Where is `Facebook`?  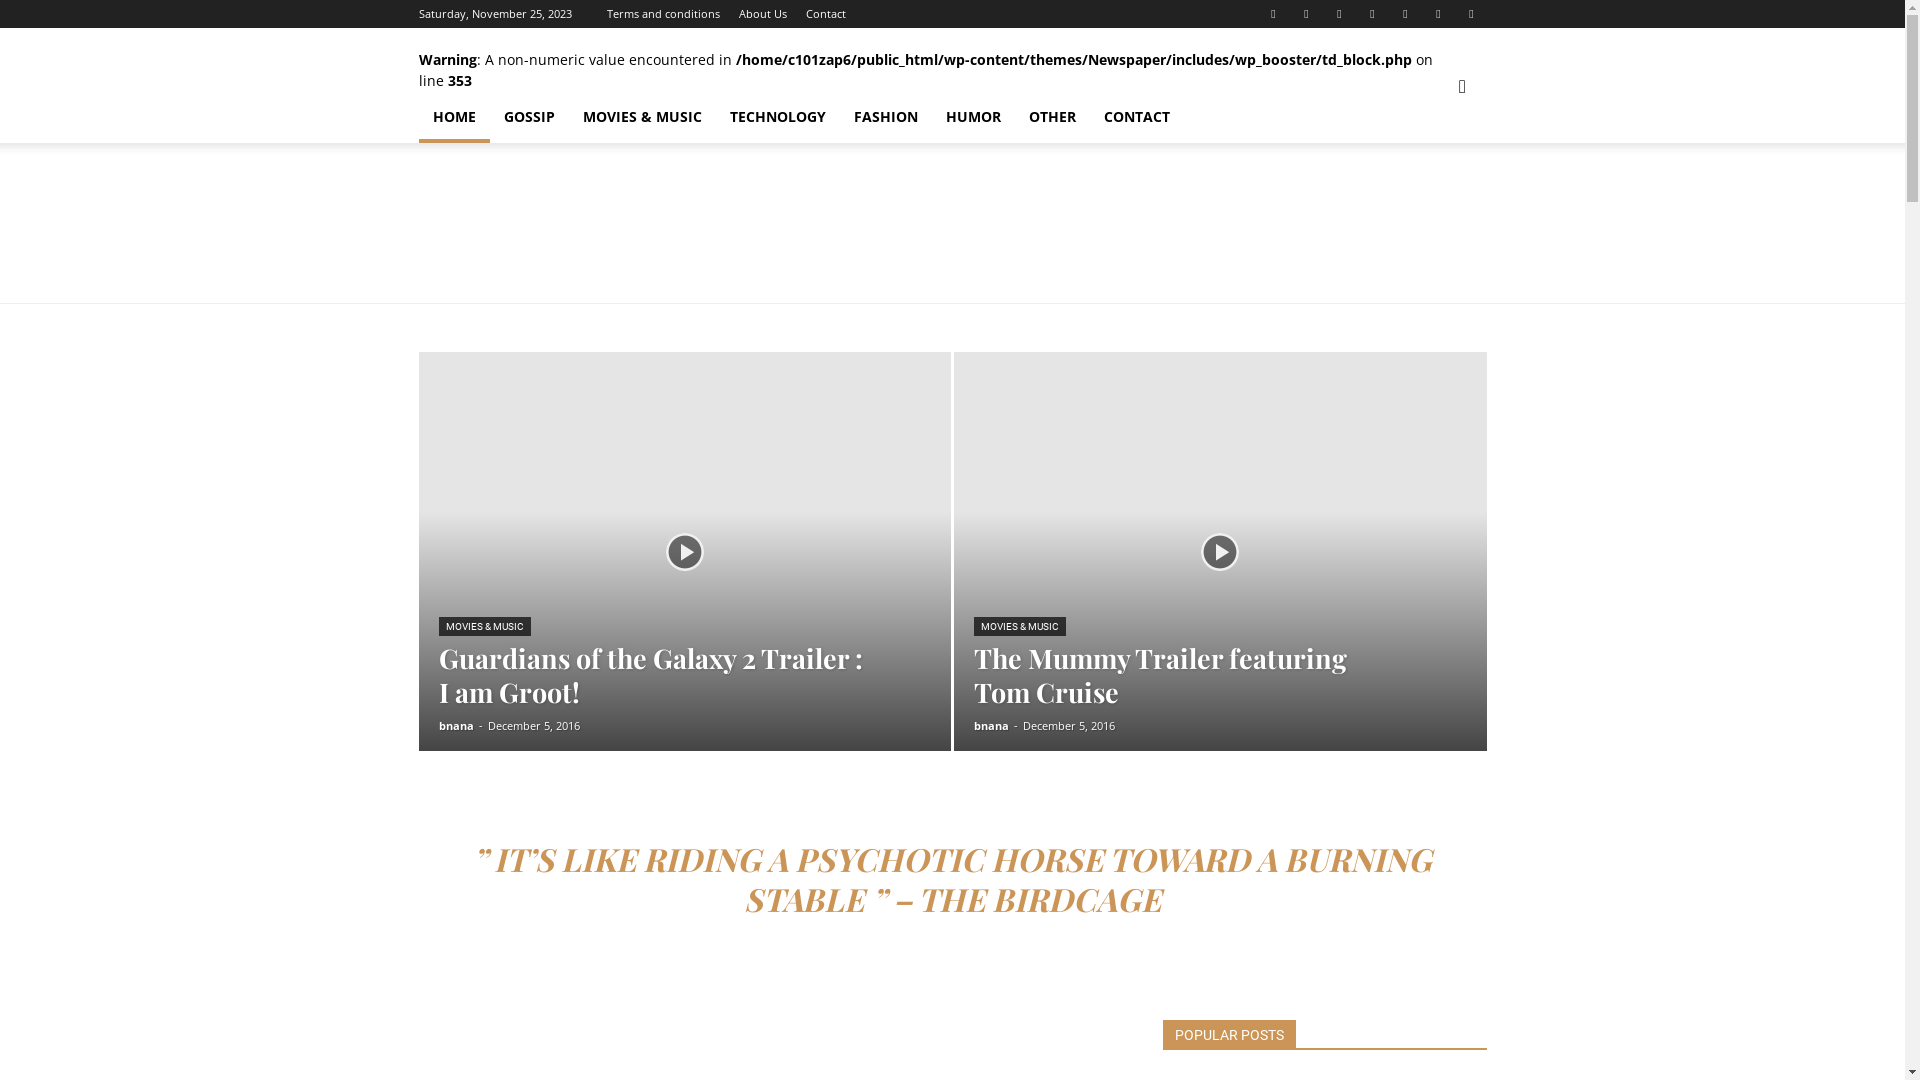 Facebook is located at coordinates (1273, 14).